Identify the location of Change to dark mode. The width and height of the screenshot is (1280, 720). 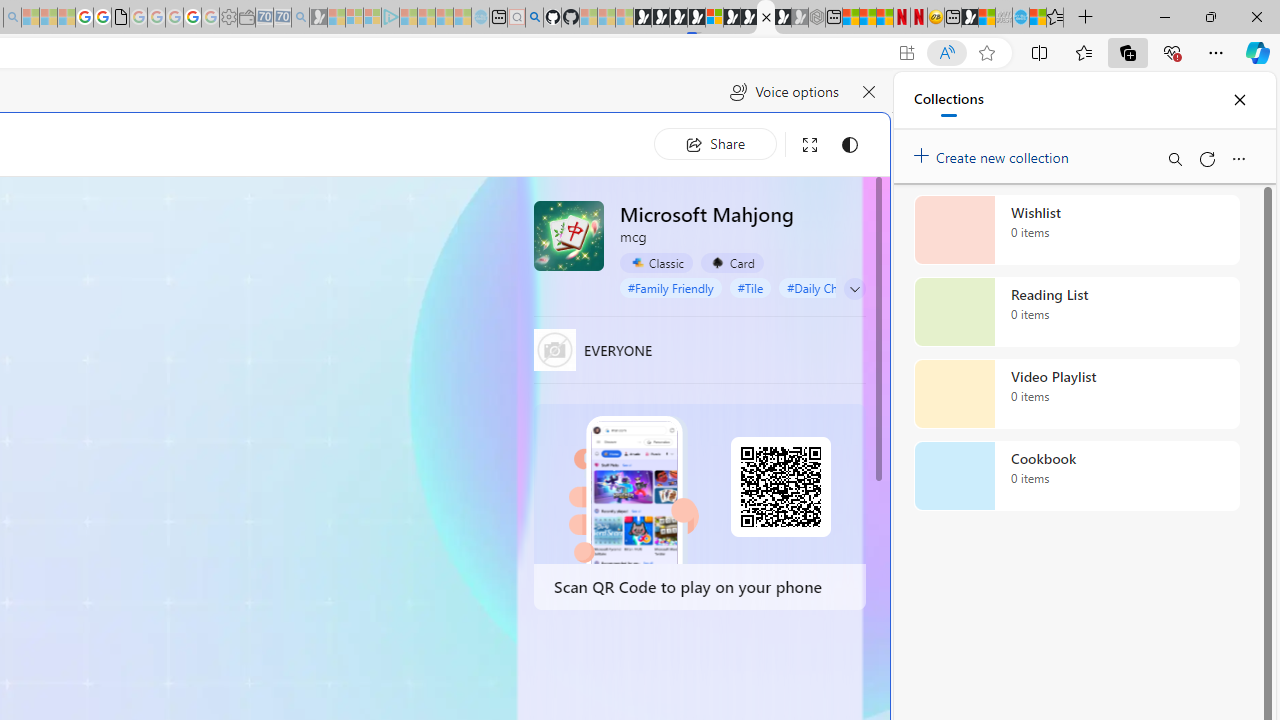
(850, 144).